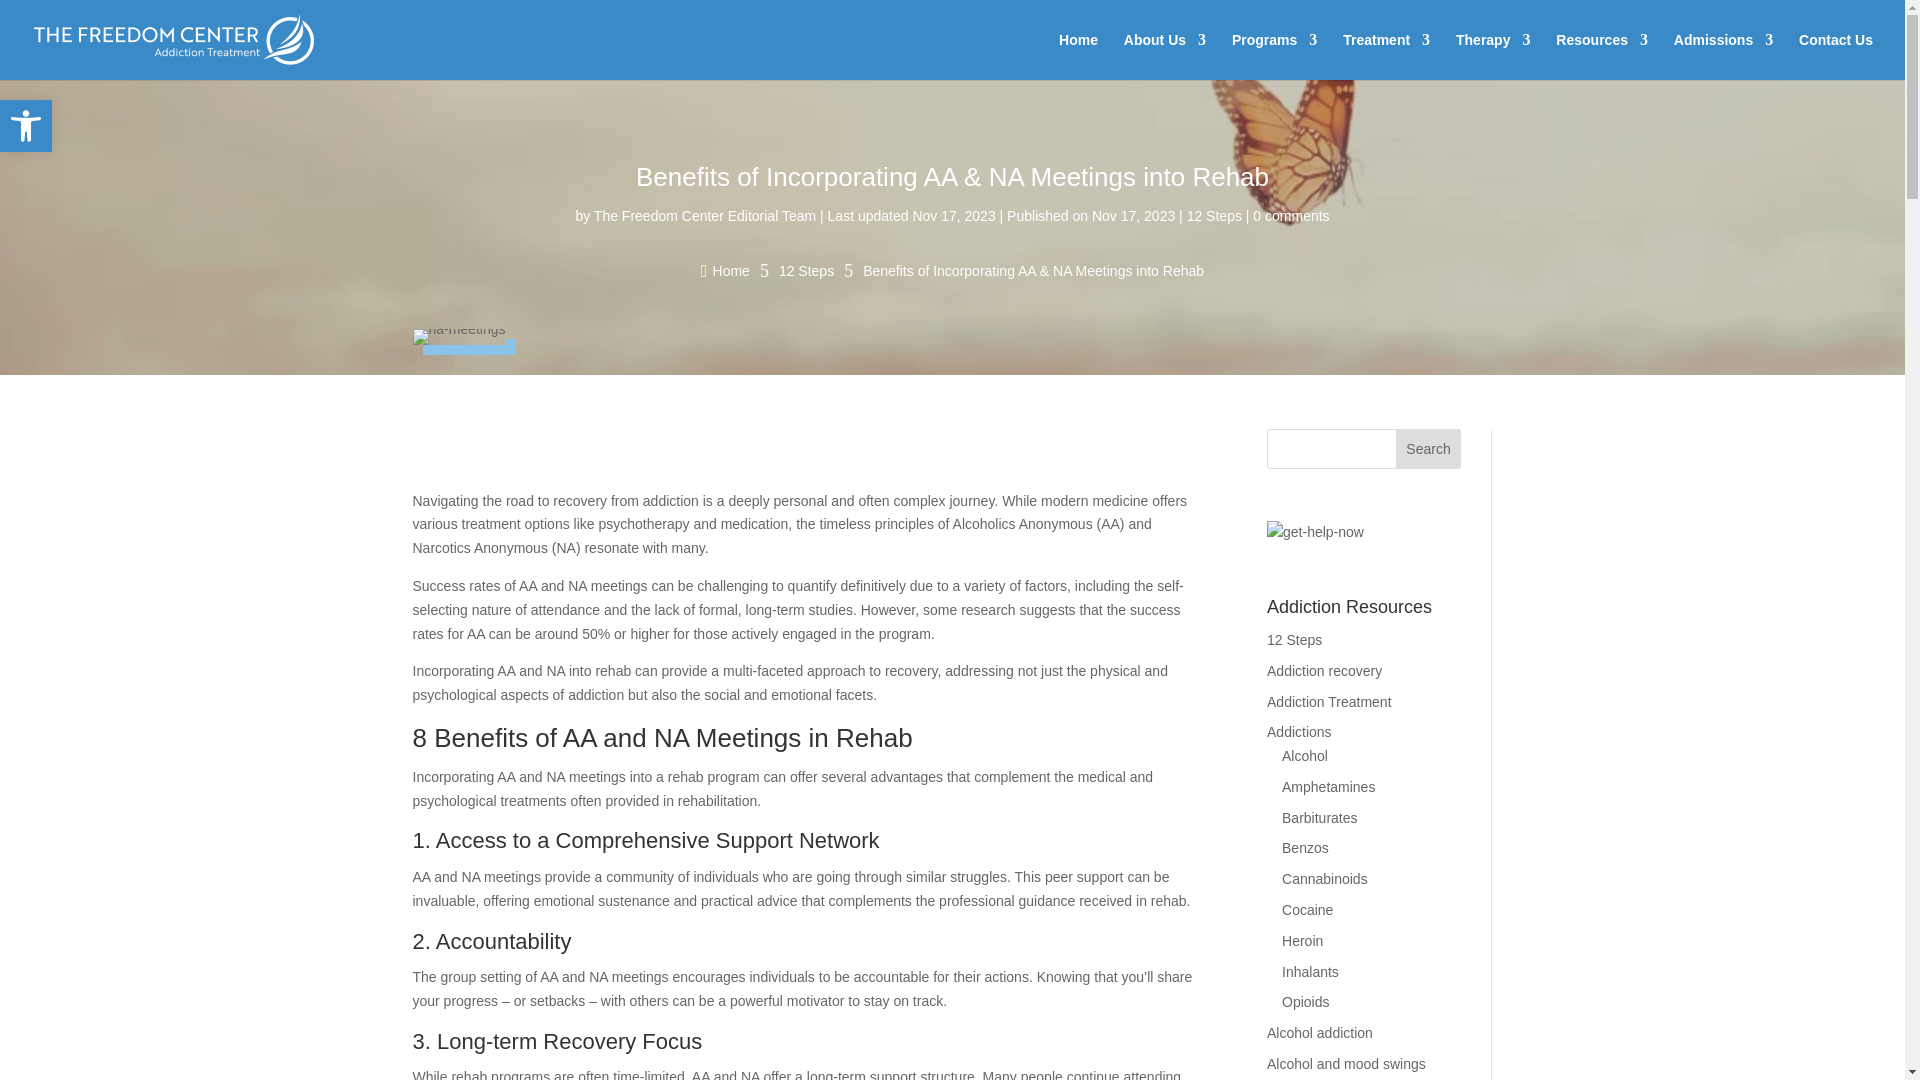 This screenshot has width=1920, height=1080. I want to click on Accessibility Tools, so click(26, 126).